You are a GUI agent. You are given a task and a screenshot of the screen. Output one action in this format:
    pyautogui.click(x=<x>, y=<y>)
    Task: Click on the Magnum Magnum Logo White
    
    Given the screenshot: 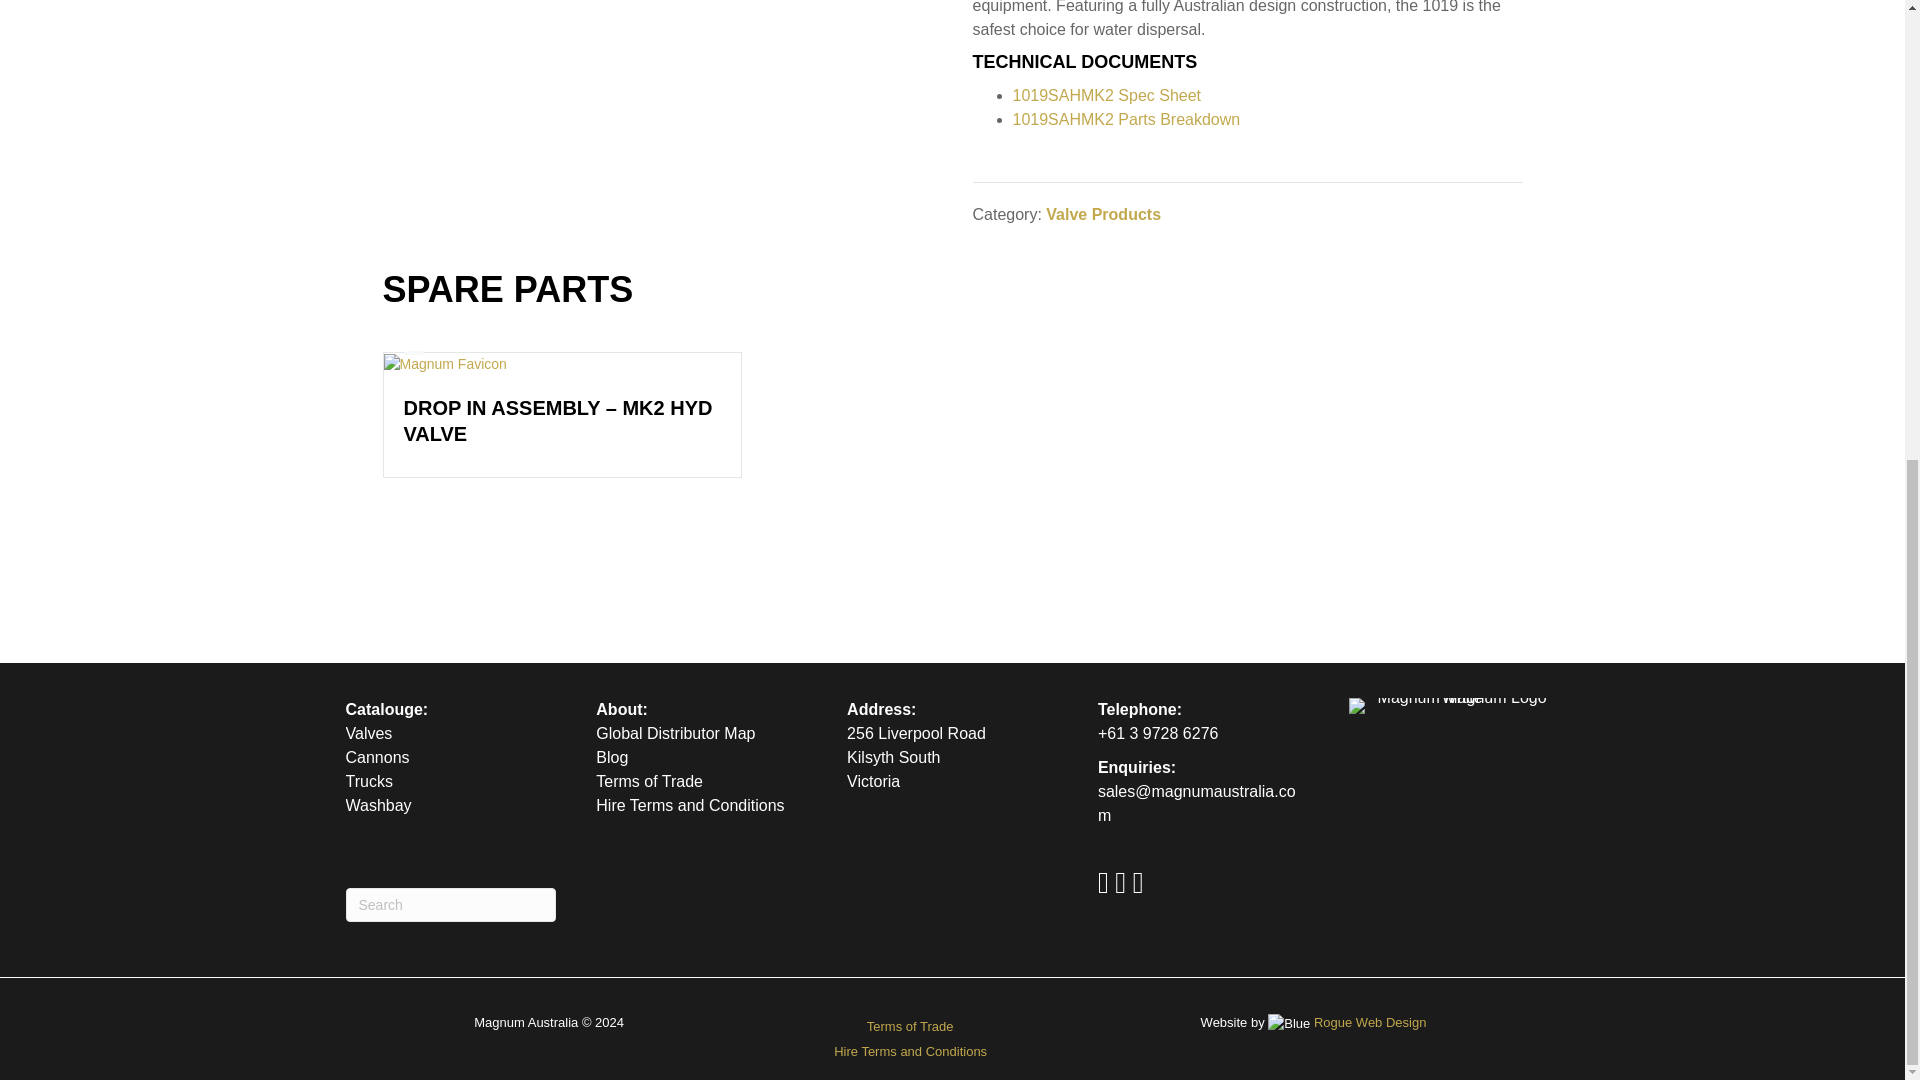 What is the action you would take?
    pyautogui.click(x=1454, y=705)
    